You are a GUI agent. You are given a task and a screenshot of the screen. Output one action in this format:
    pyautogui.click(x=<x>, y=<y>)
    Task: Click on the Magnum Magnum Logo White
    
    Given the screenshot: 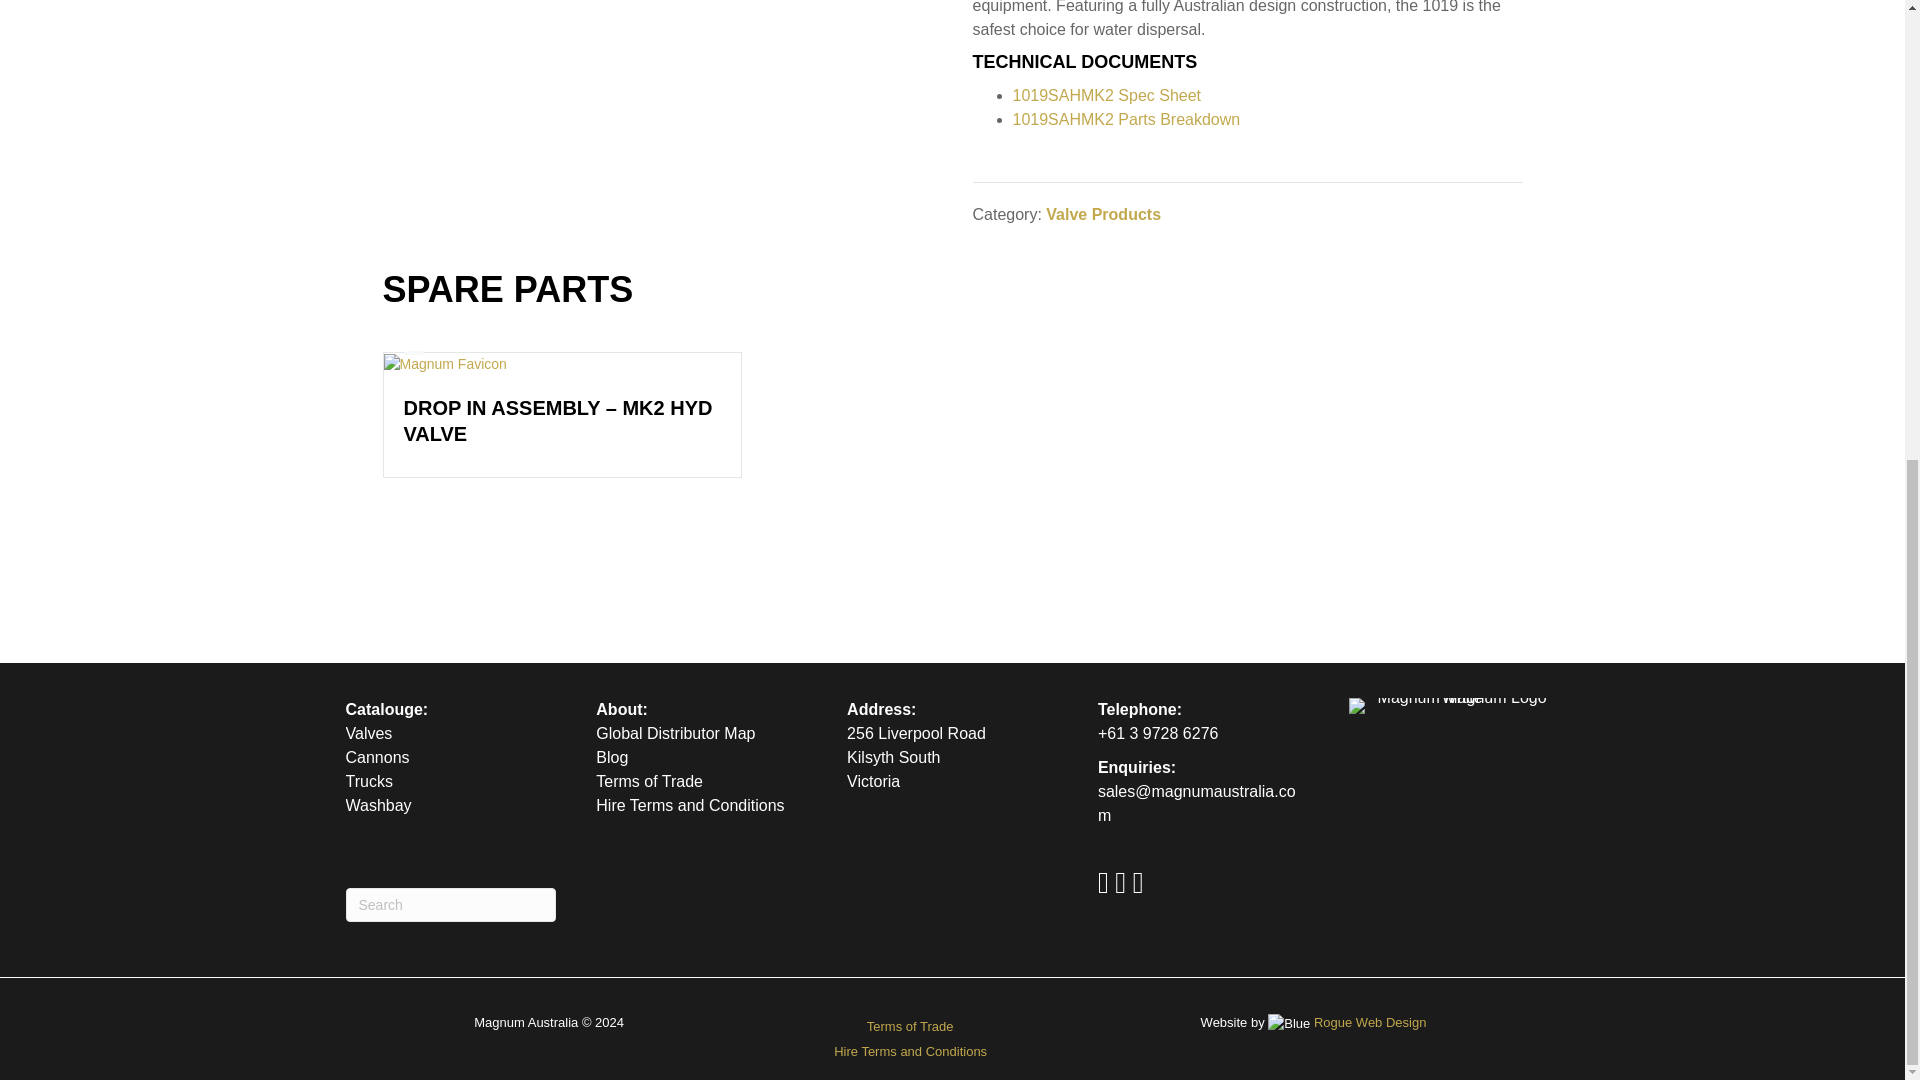 What is the action you would take?
    pyautogui.click(x=1454, y=705)
    